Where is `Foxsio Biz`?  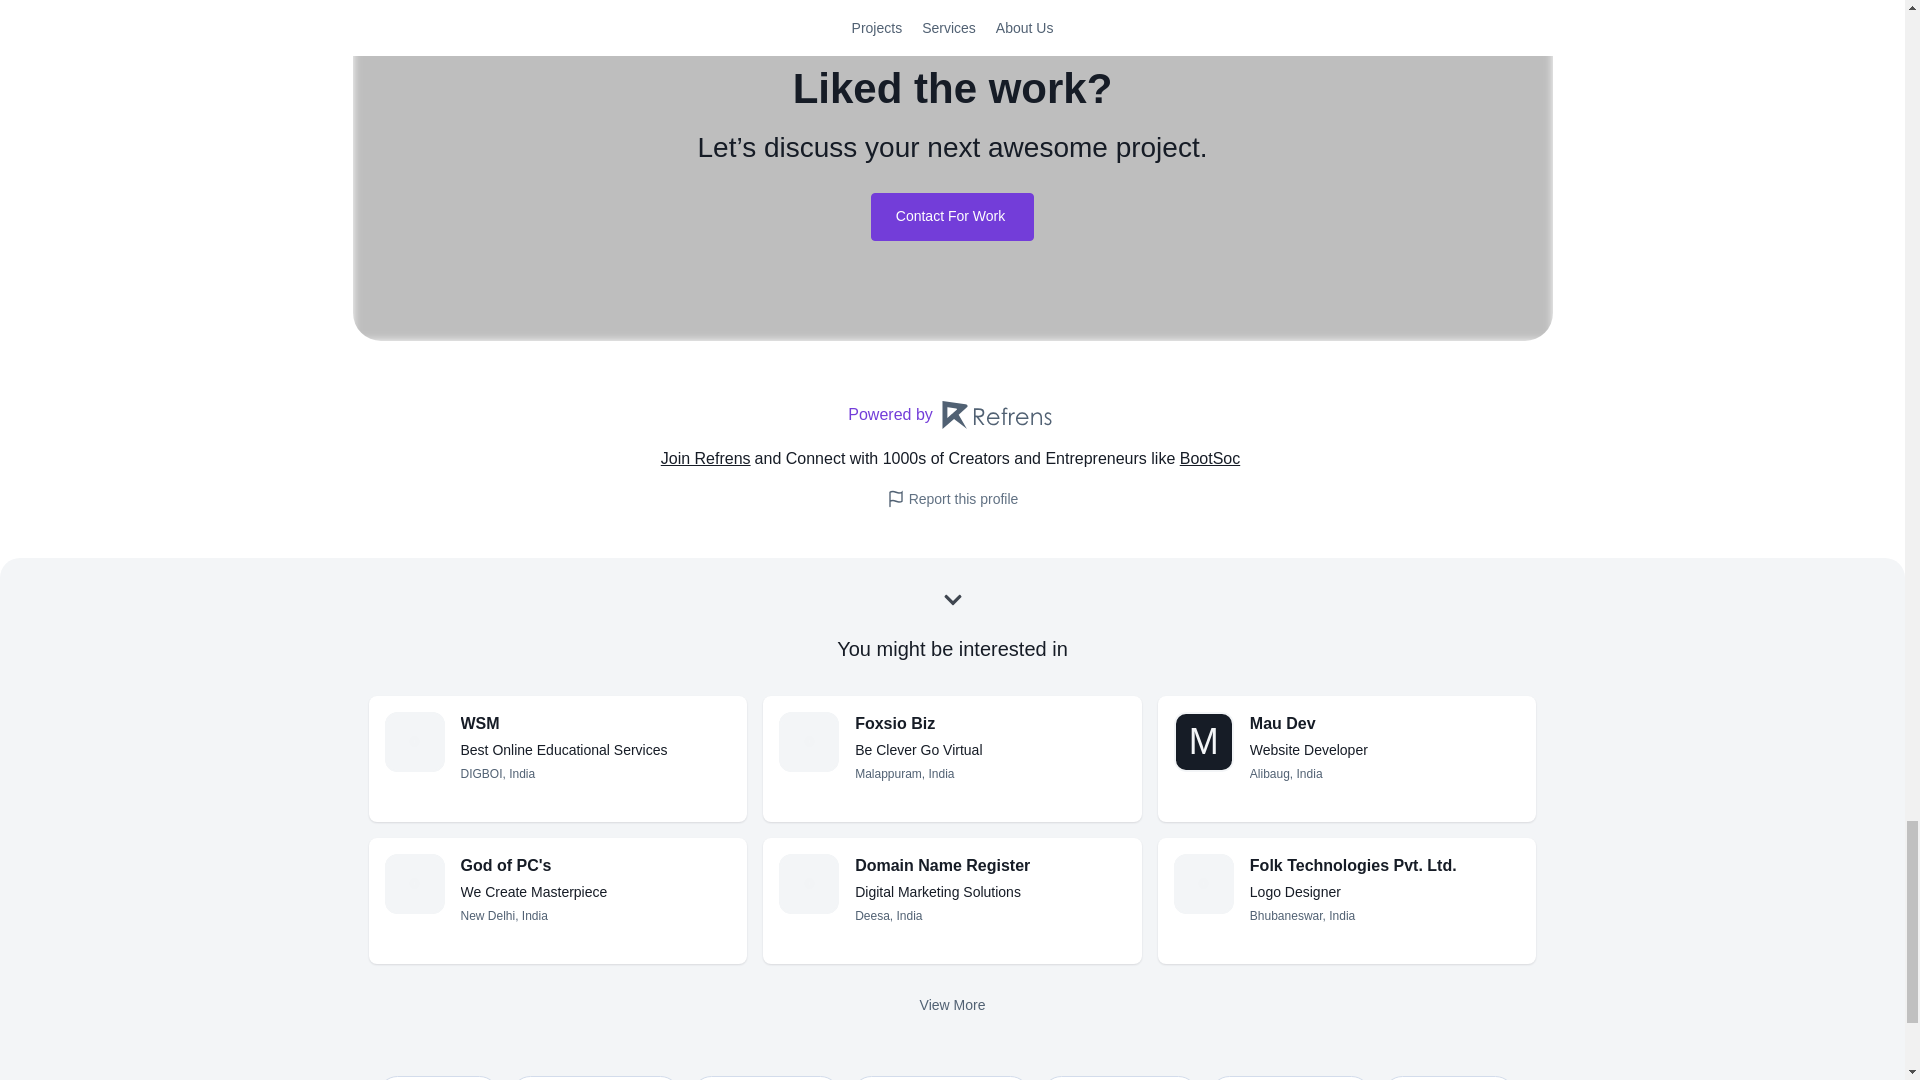
Foxsio Biz is located at coordinates (952, 414).